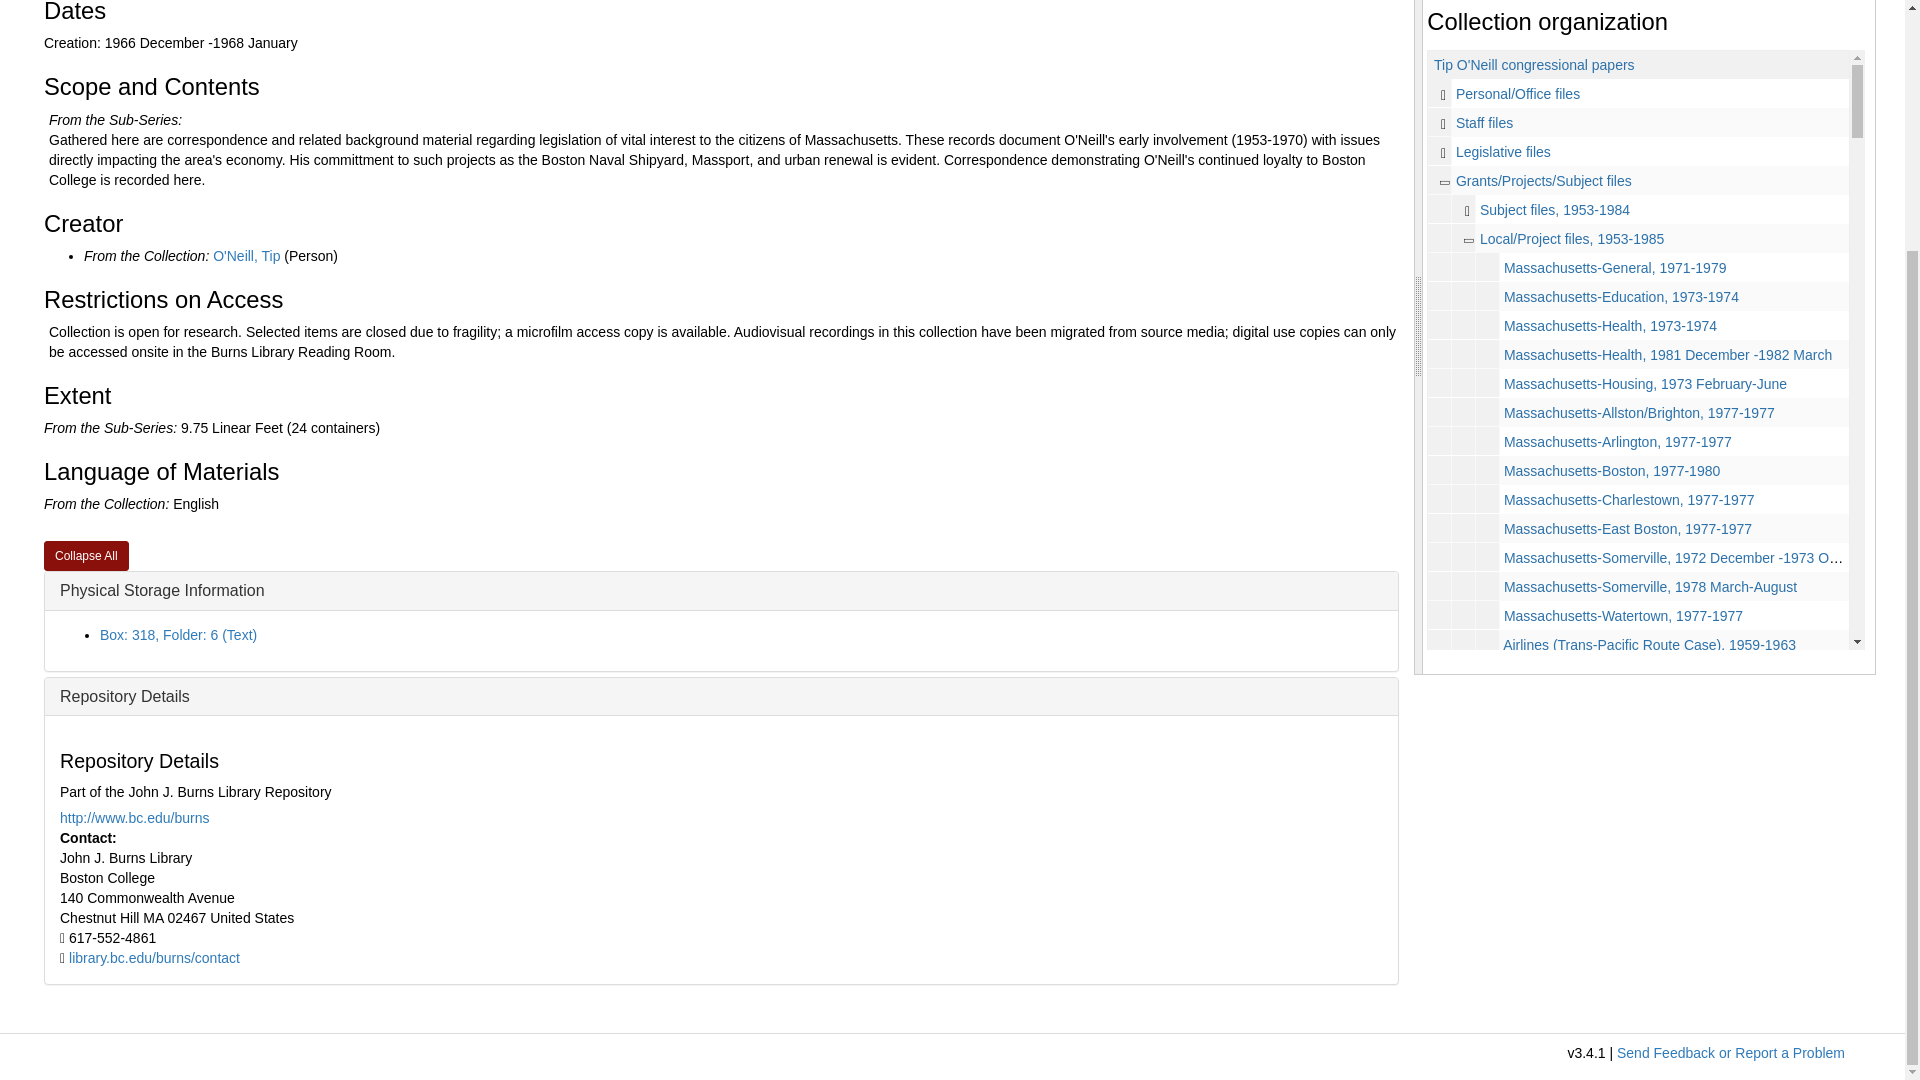 The height and width of the screenshot is (1080, 1920). What do you see at coordinates (86, 556) in the screenshot?
I see `Collapse All` at bounding box center [86, 556].